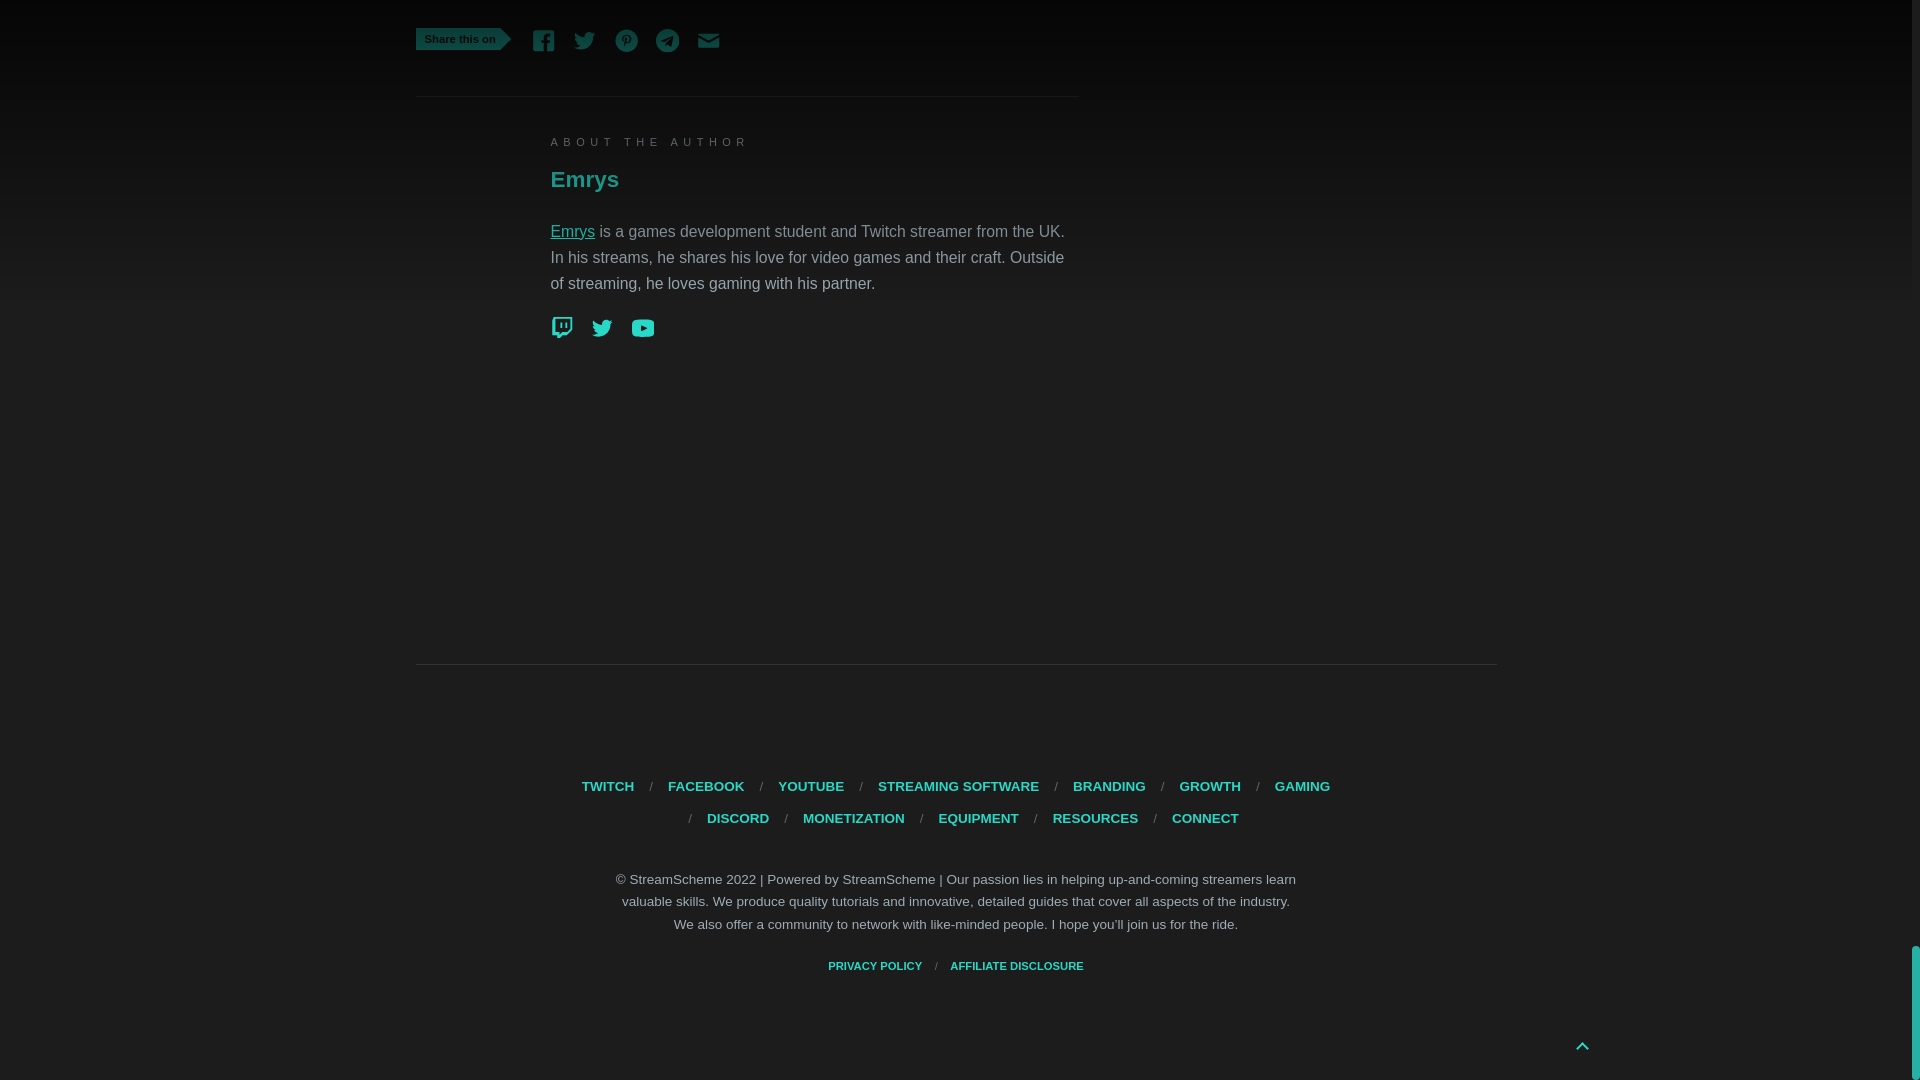  Describe the element at coordinates (668, 40) in the screenshot. I see `pinterest` at that location.